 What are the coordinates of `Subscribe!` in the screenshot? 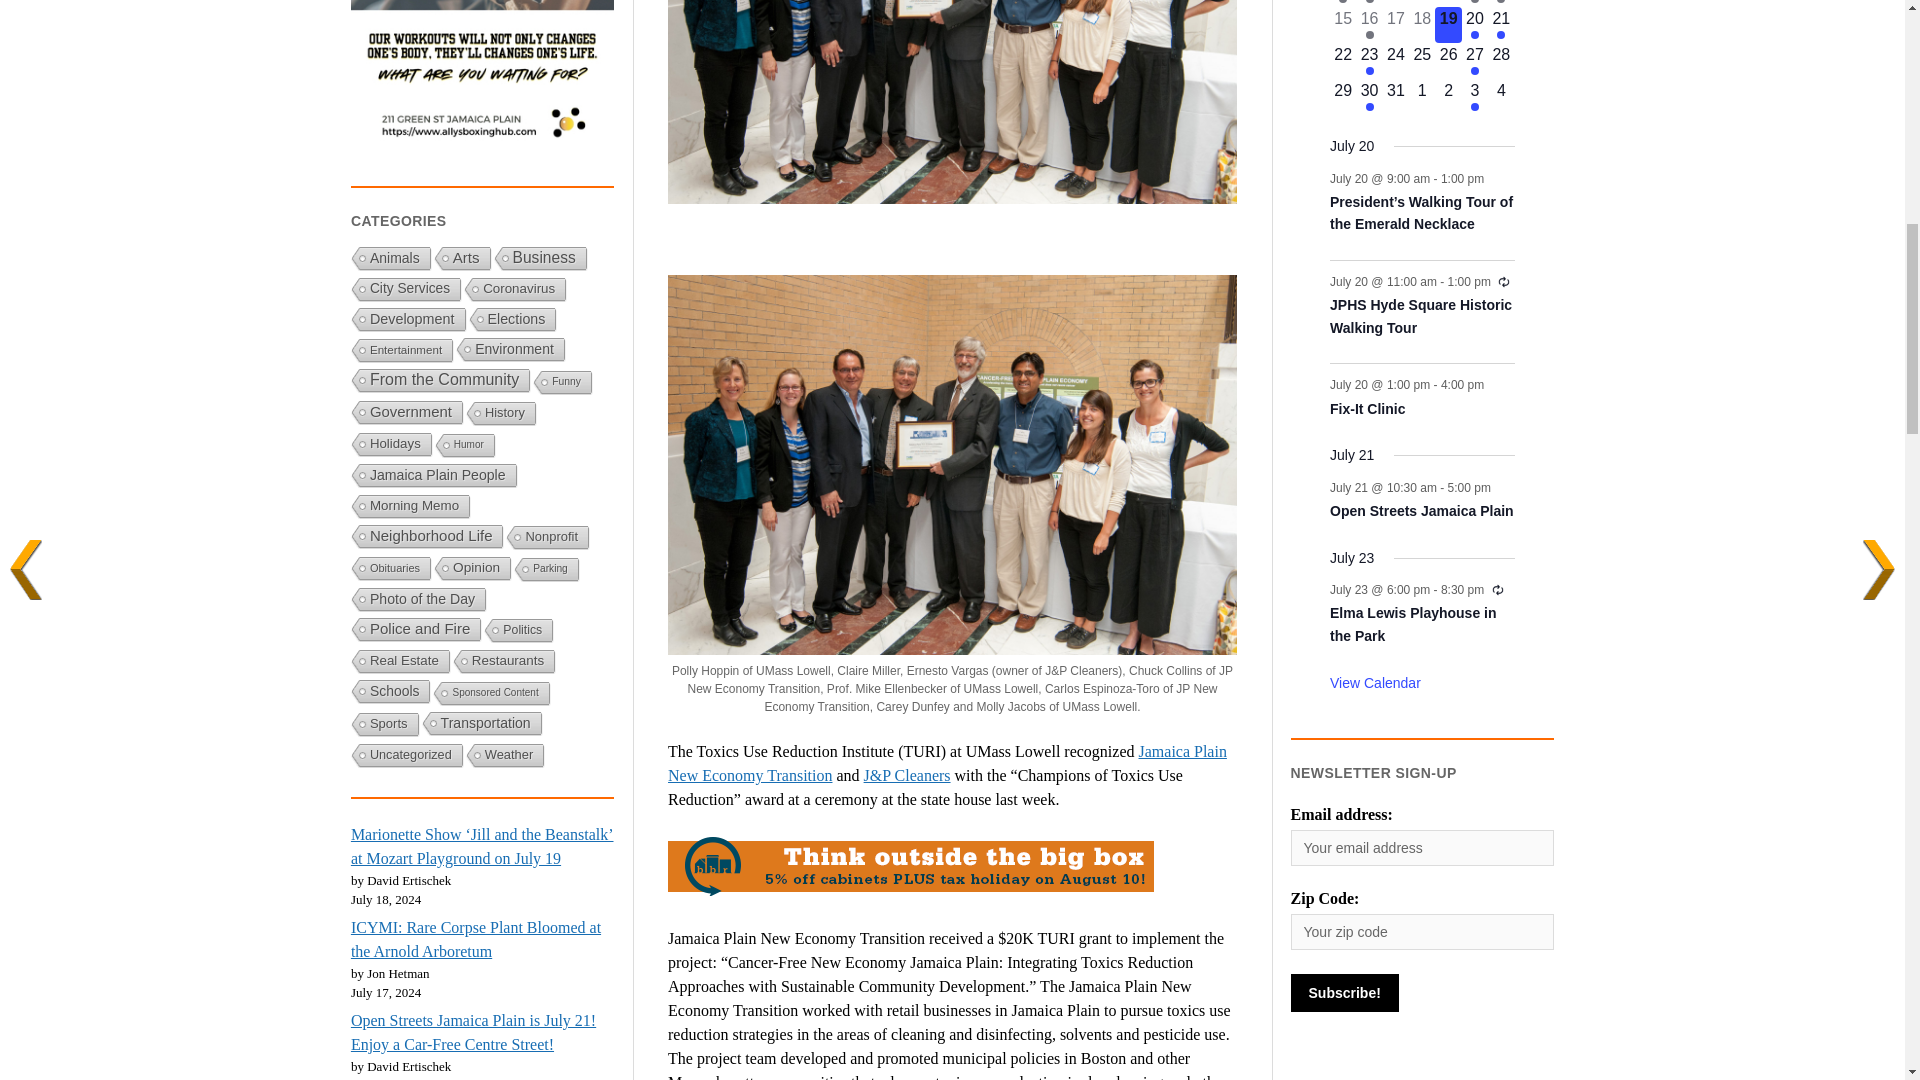 It's located at (1344, 992).